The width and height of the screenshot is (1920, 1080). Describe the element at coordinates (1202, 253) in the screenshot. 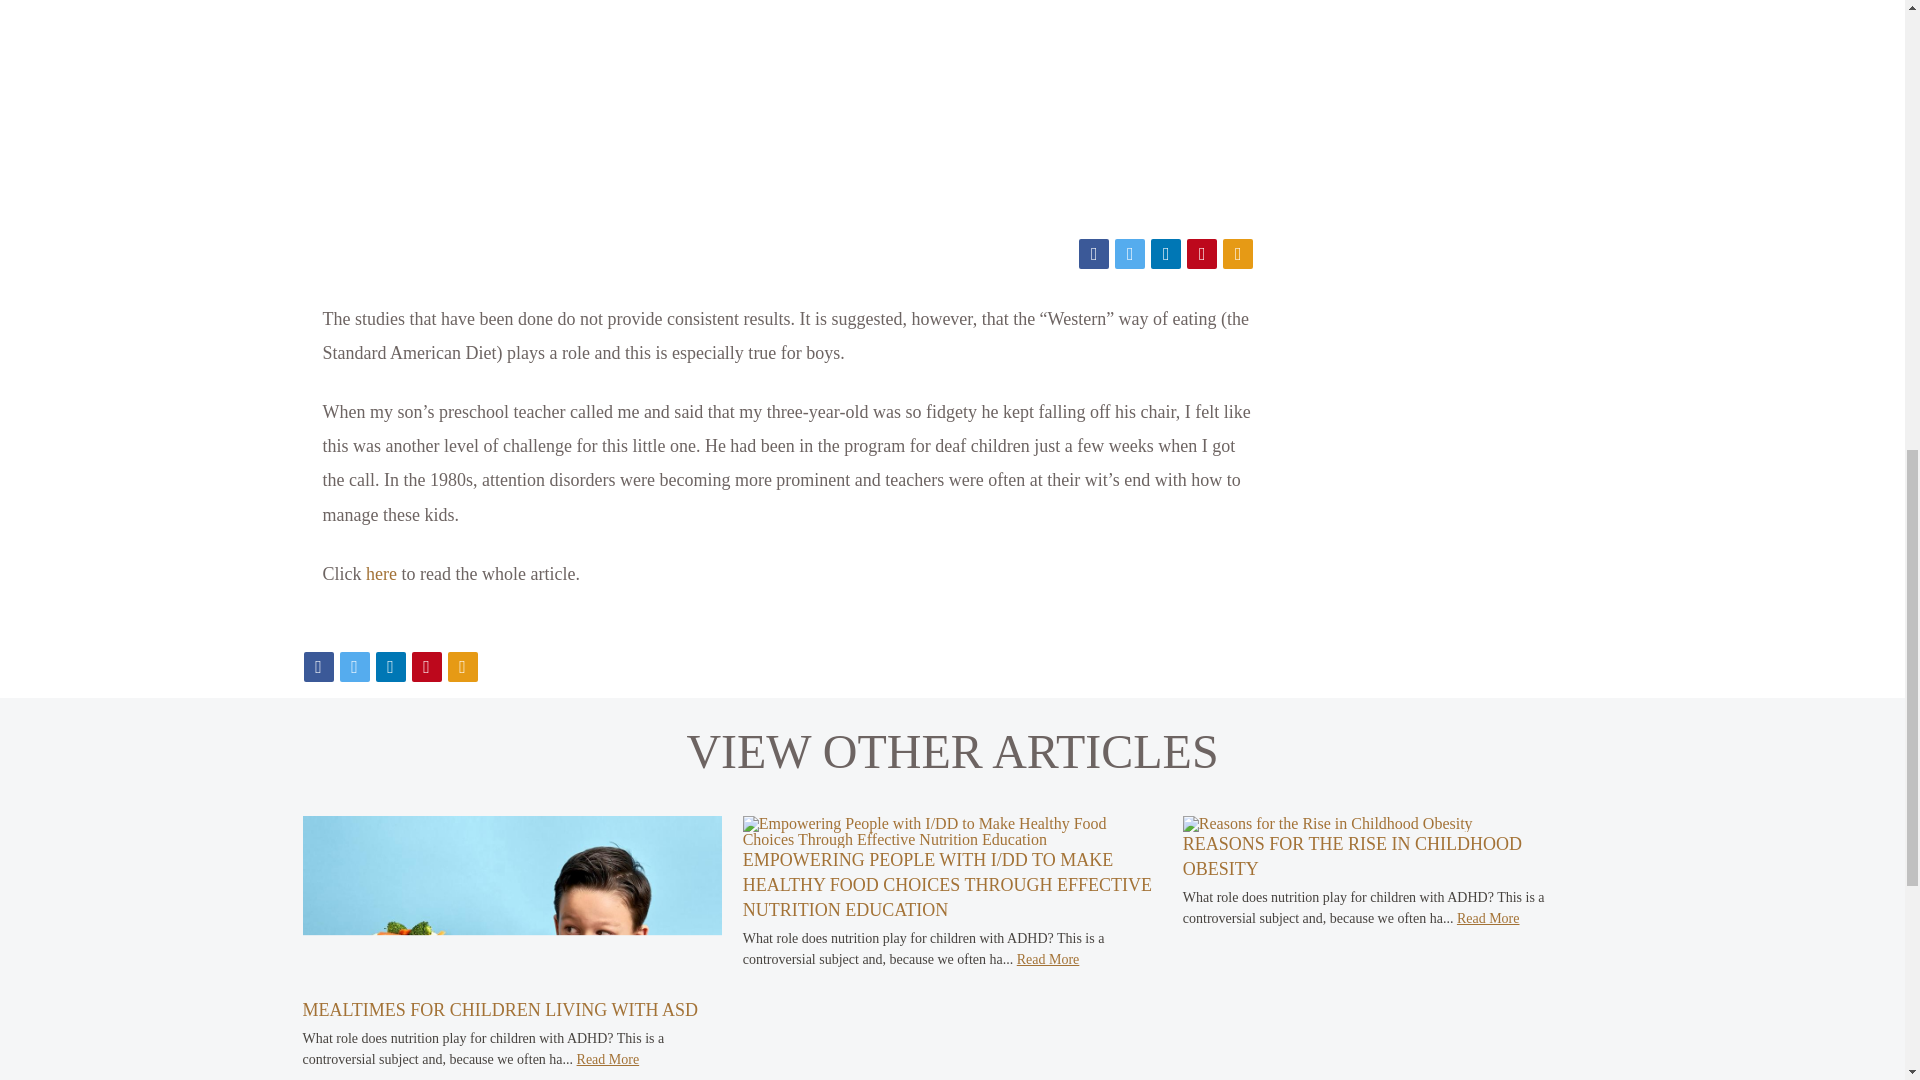

I see `Share this on Pinterest` at that location.